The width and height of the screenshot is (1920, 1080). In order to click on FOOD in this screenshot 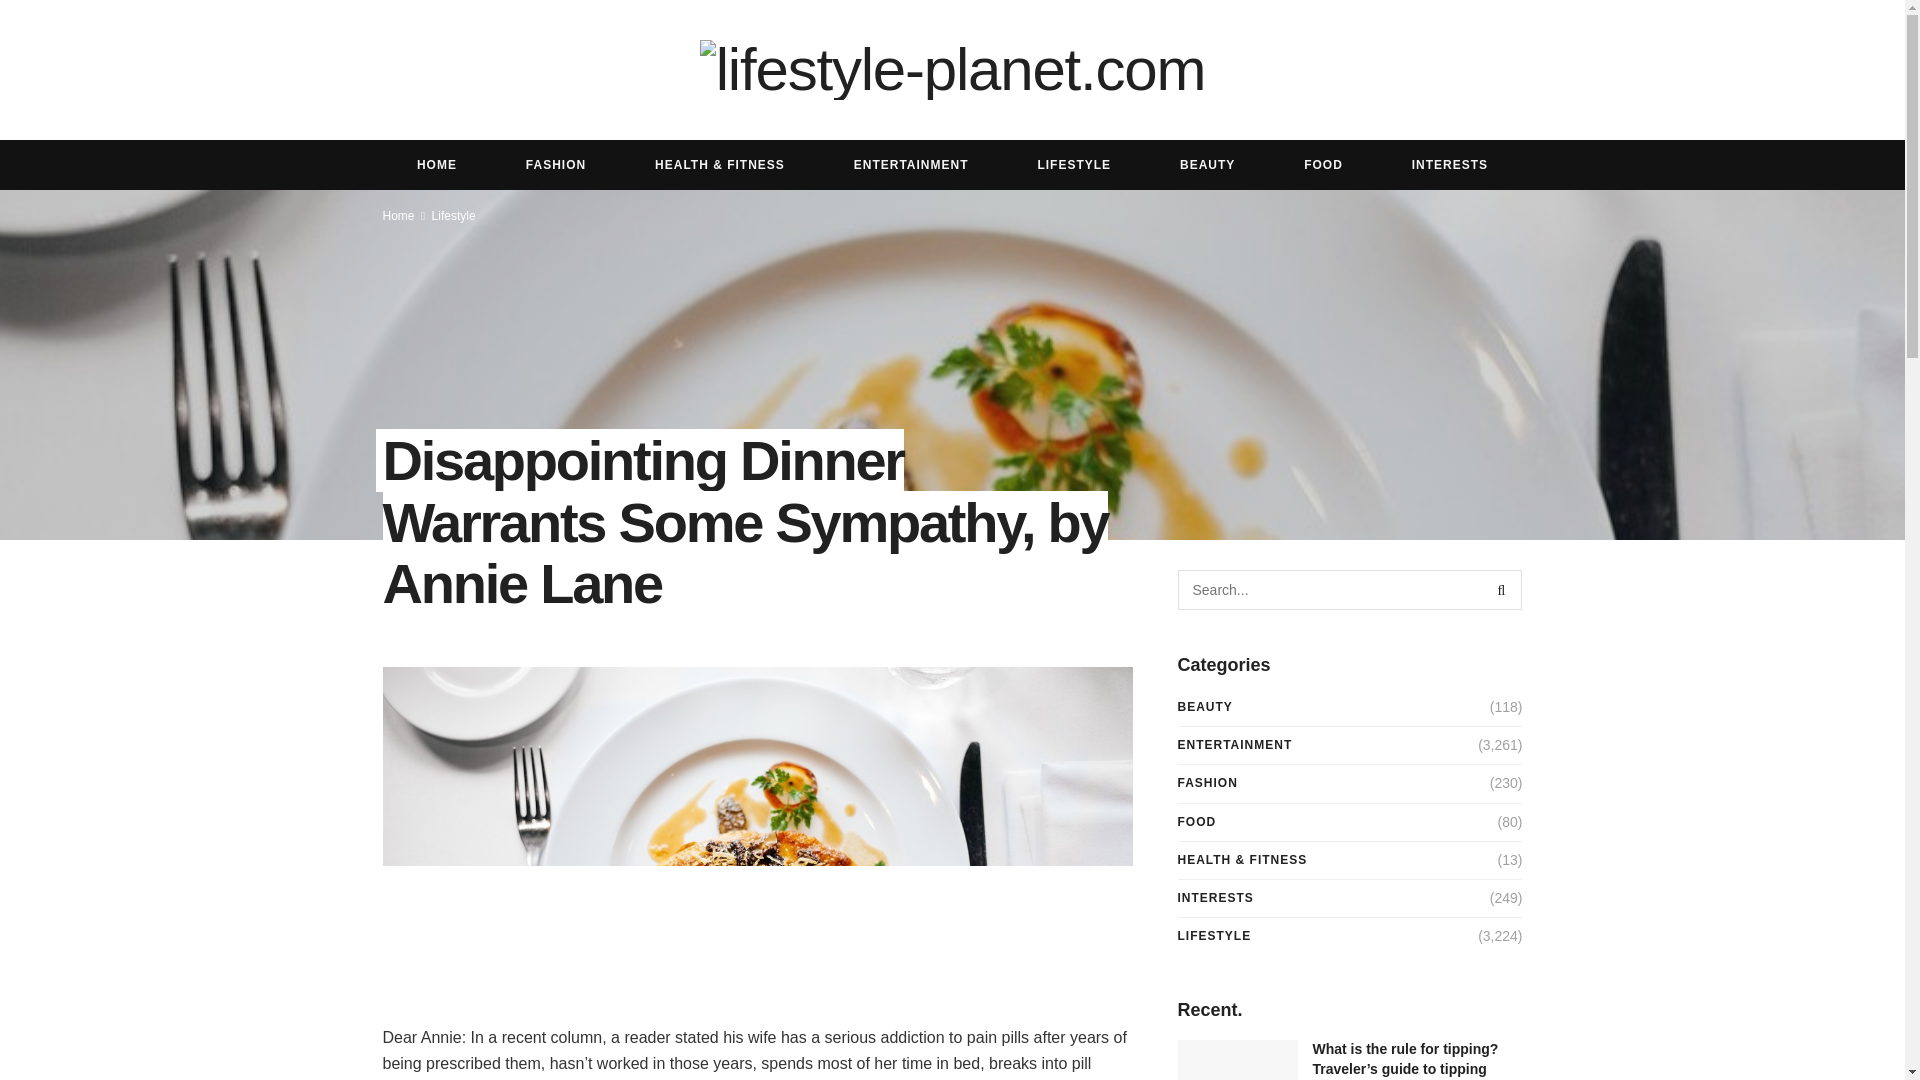, I will do `click(1198, 822)`.